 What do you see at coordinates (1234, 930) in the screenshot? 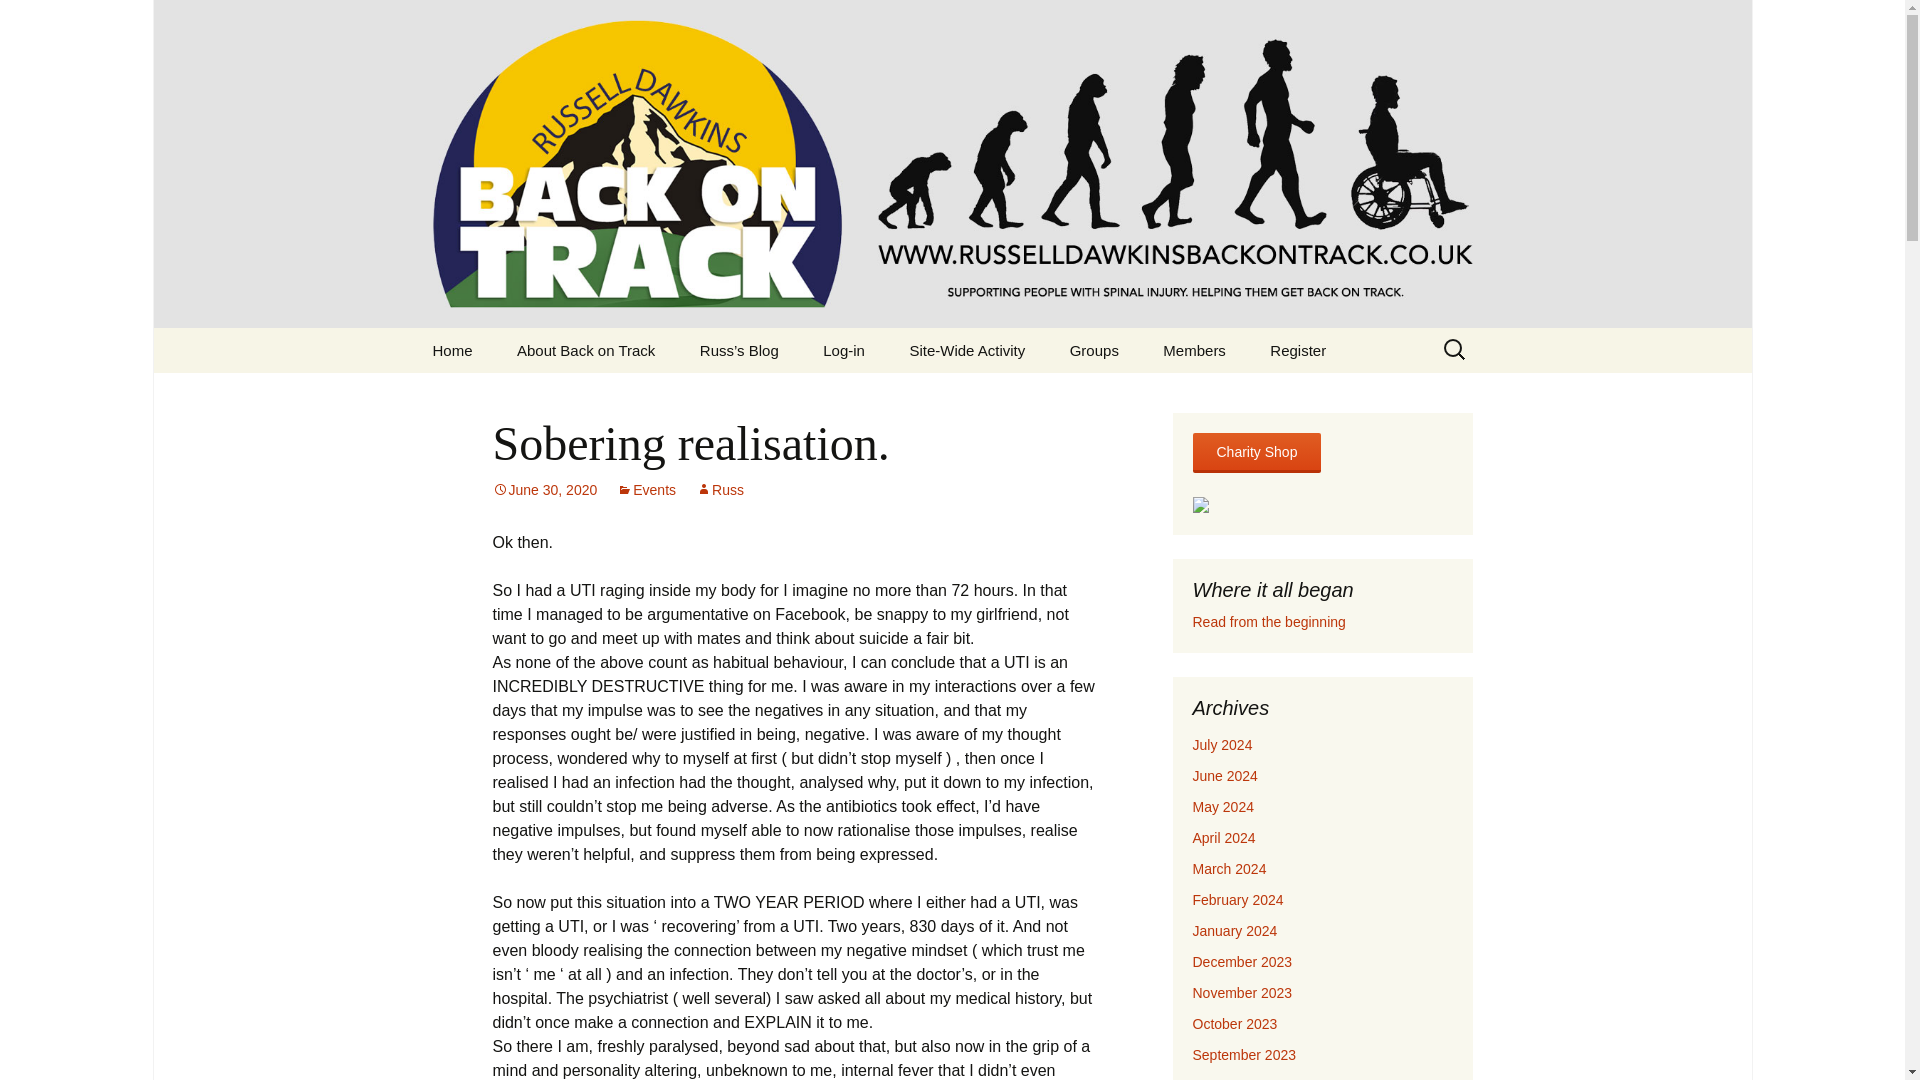
I see `January 2024` at bounding box center [1234, 930].